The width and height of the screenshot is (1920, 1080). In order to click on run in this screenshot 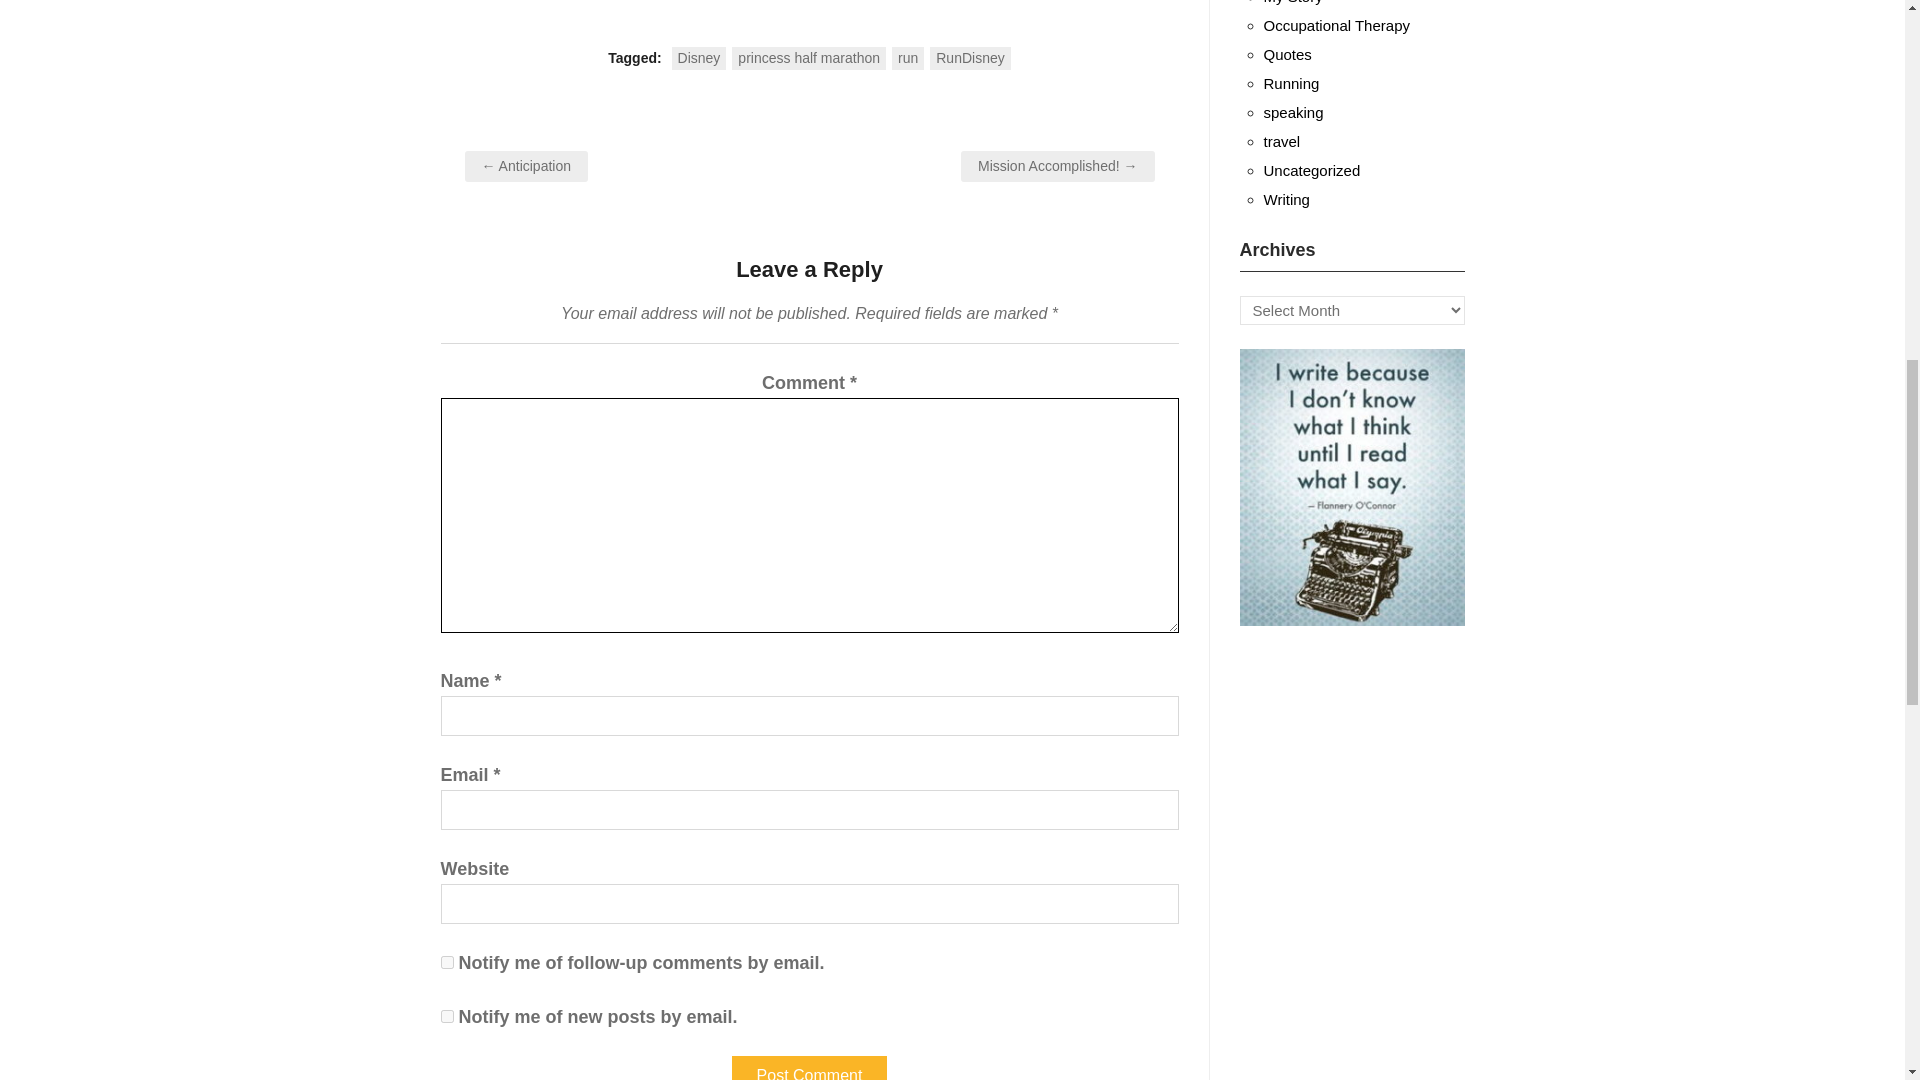, I will do `click(908, 58)`.